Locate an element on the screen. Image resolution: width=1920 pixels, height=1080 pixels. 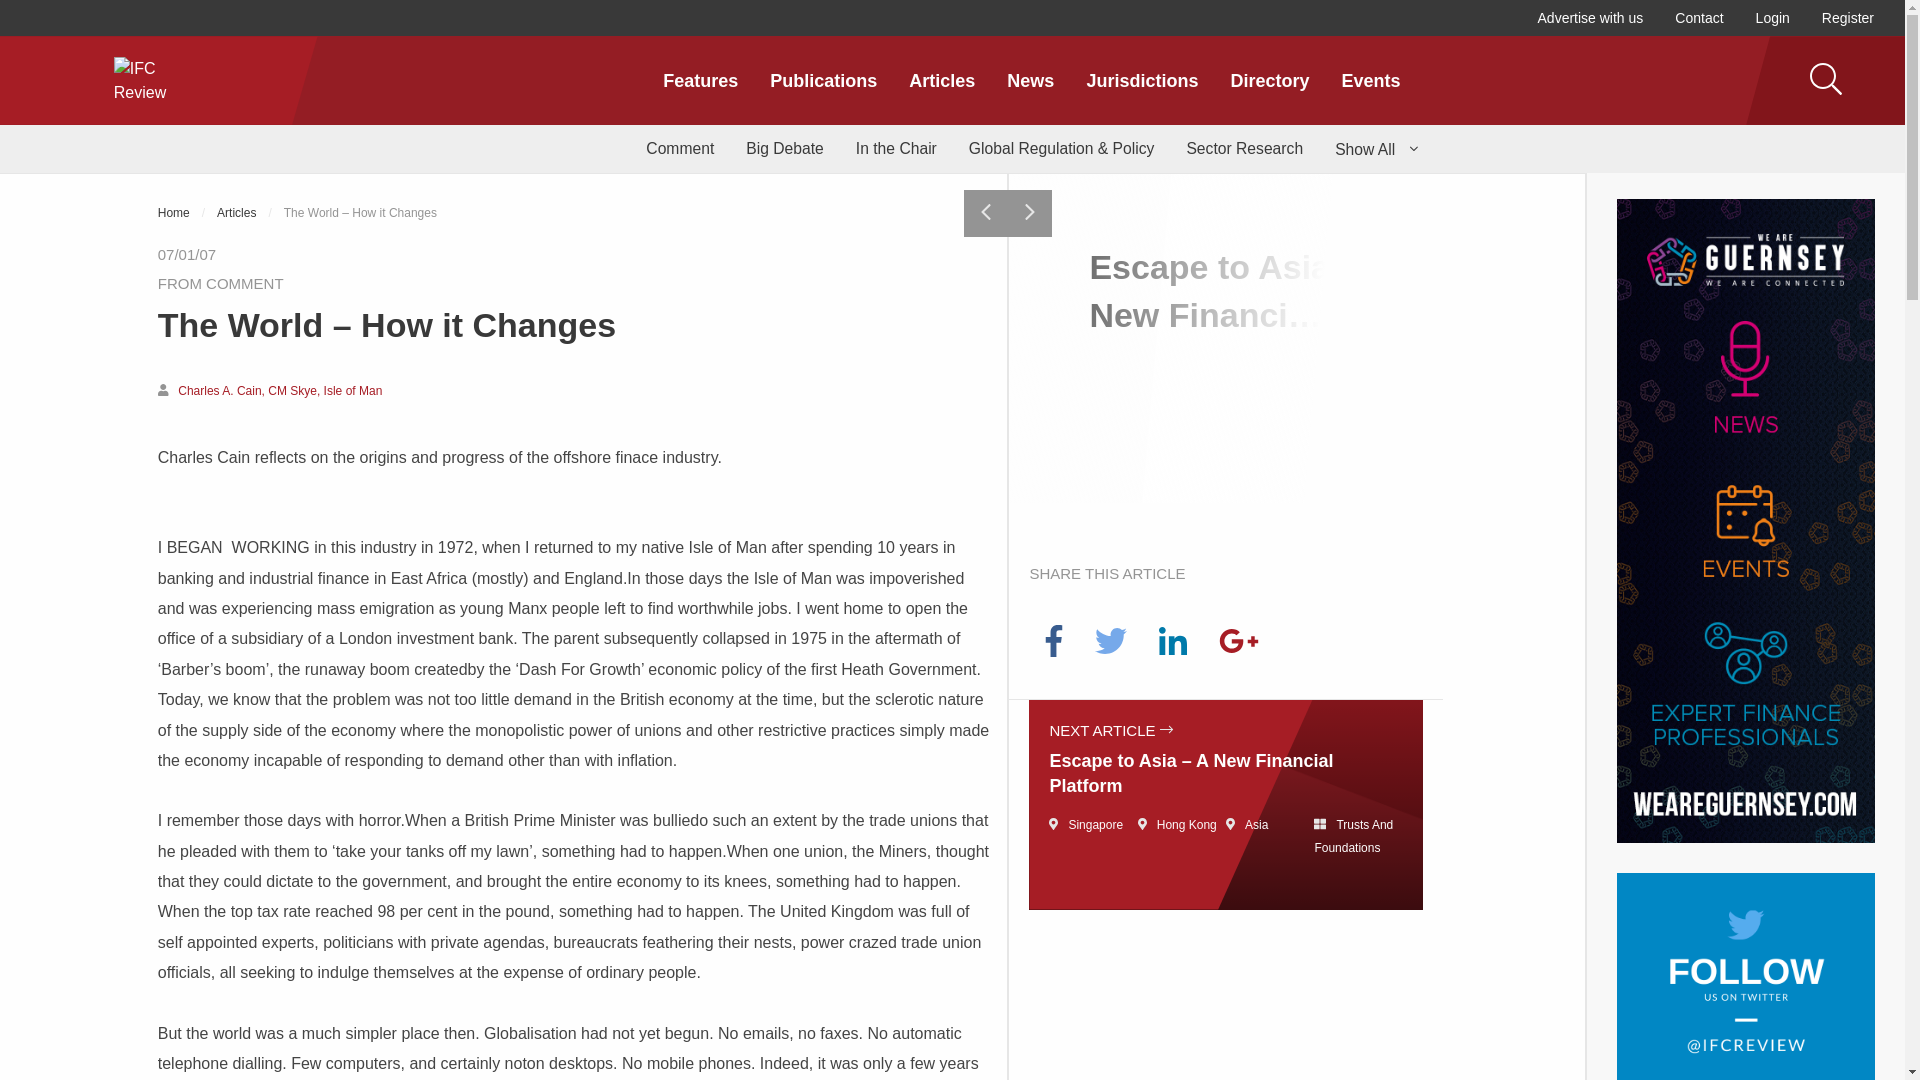
Register is located at coordinates (1848, 18).